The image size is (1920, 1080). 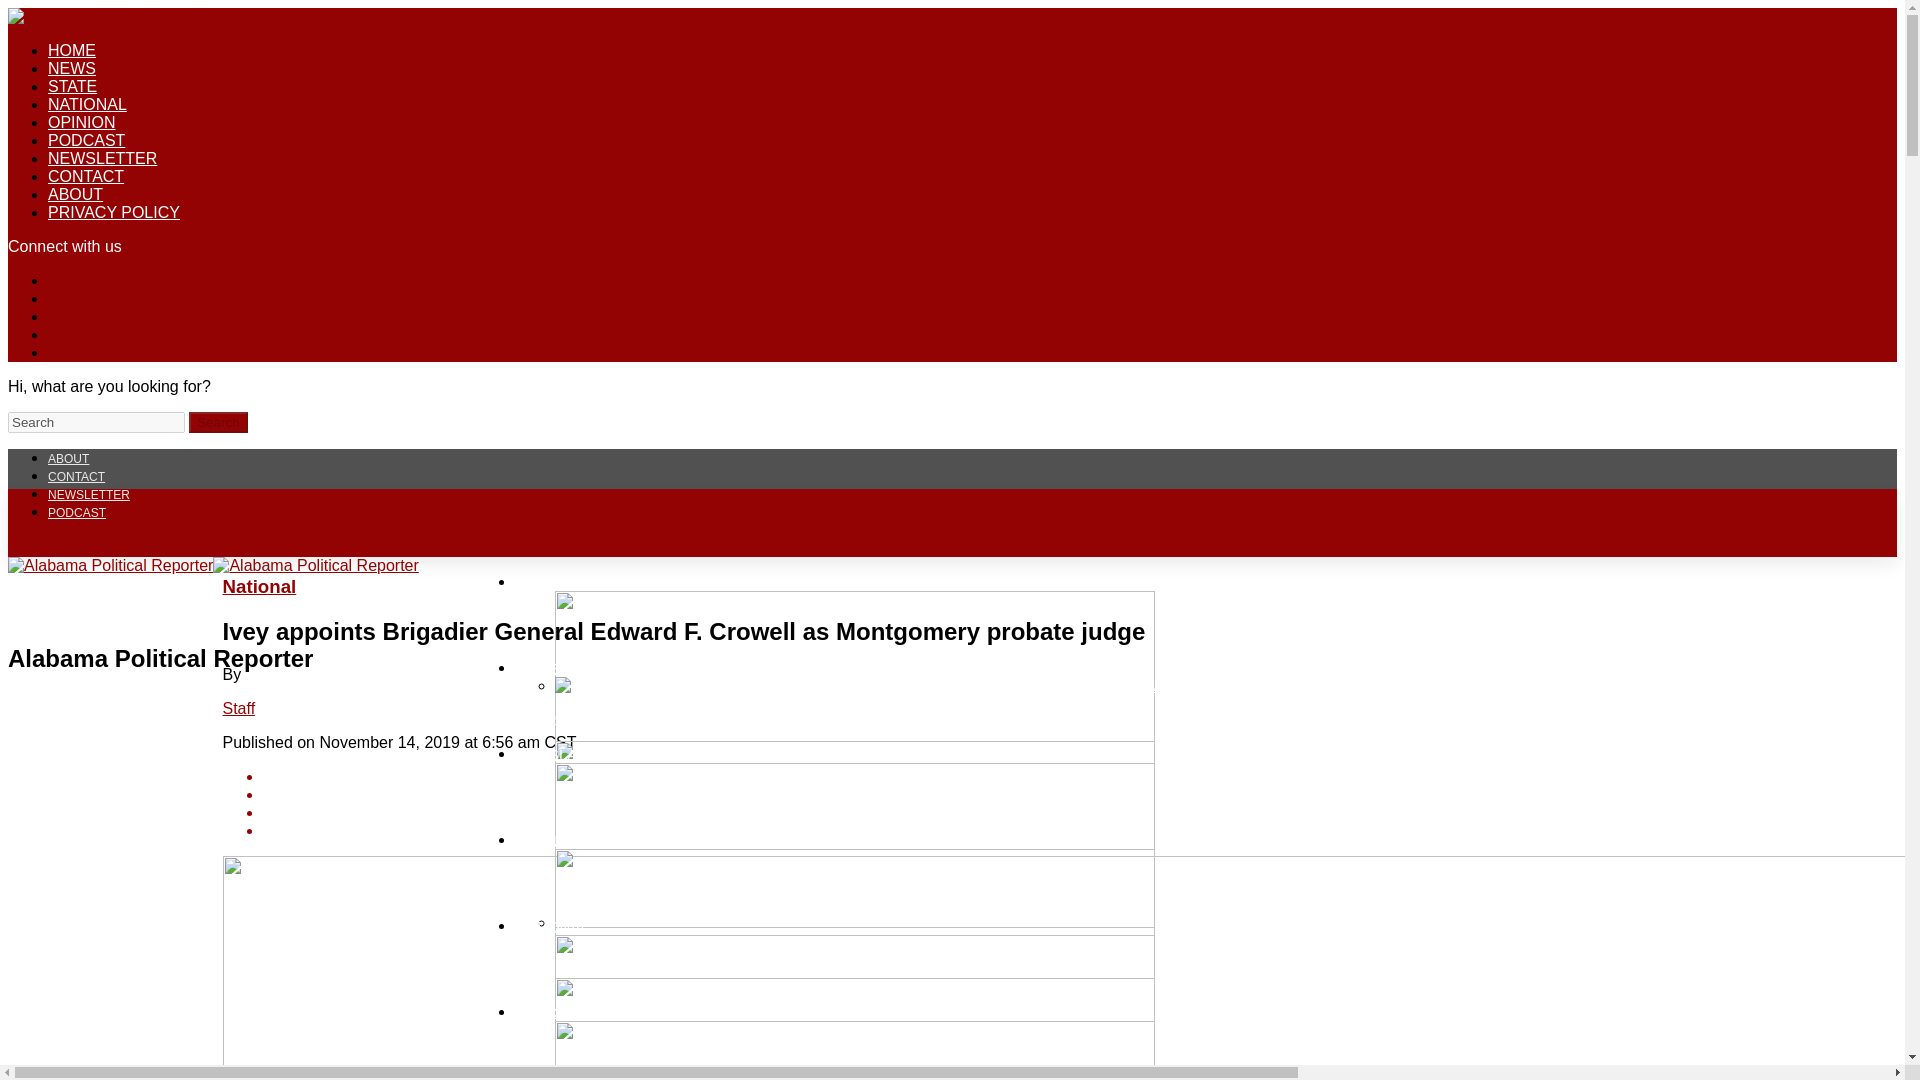 I want to click on Share on Facebook, so click(x=971, y=776).